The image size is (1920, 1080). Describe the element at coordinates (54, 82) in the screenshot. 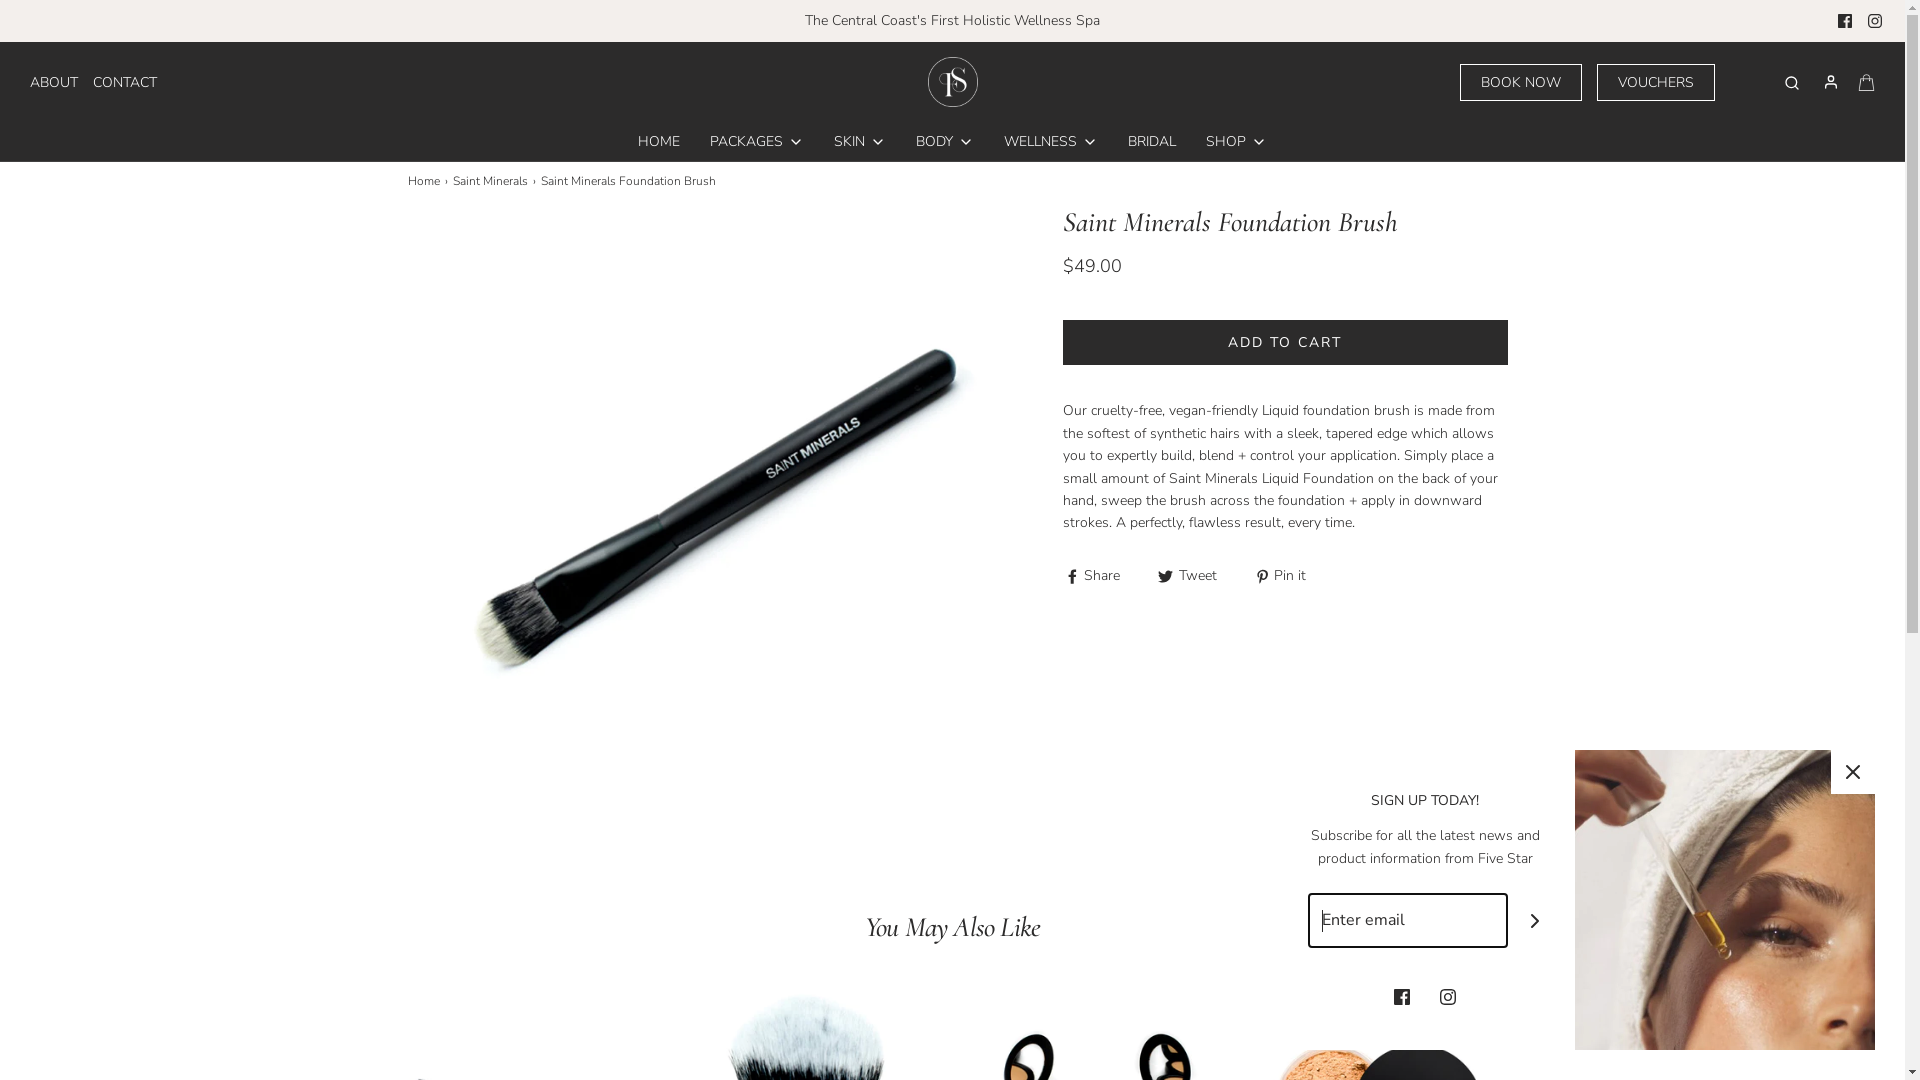

I see `ABOUT` at that location.